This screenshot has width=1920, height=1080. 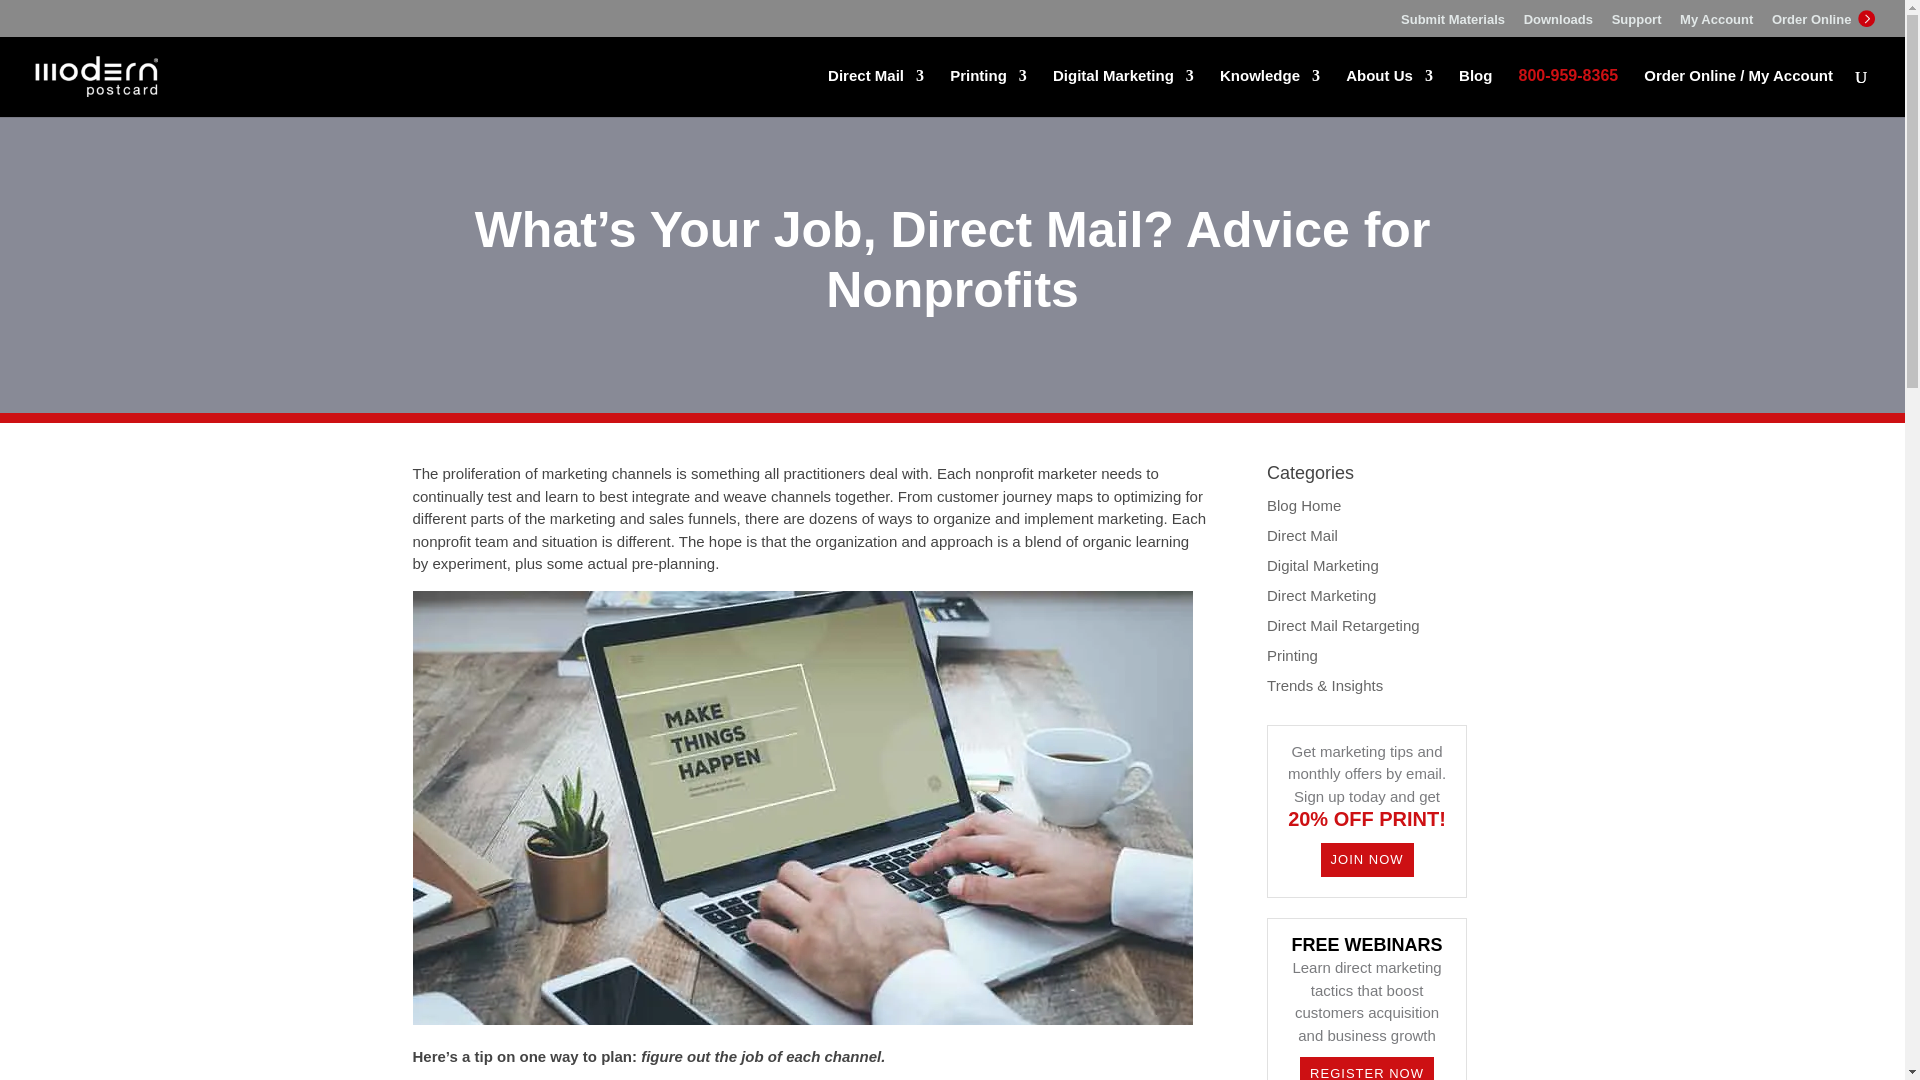 I want to click on Direct Mail, so click(x=875, y=92).